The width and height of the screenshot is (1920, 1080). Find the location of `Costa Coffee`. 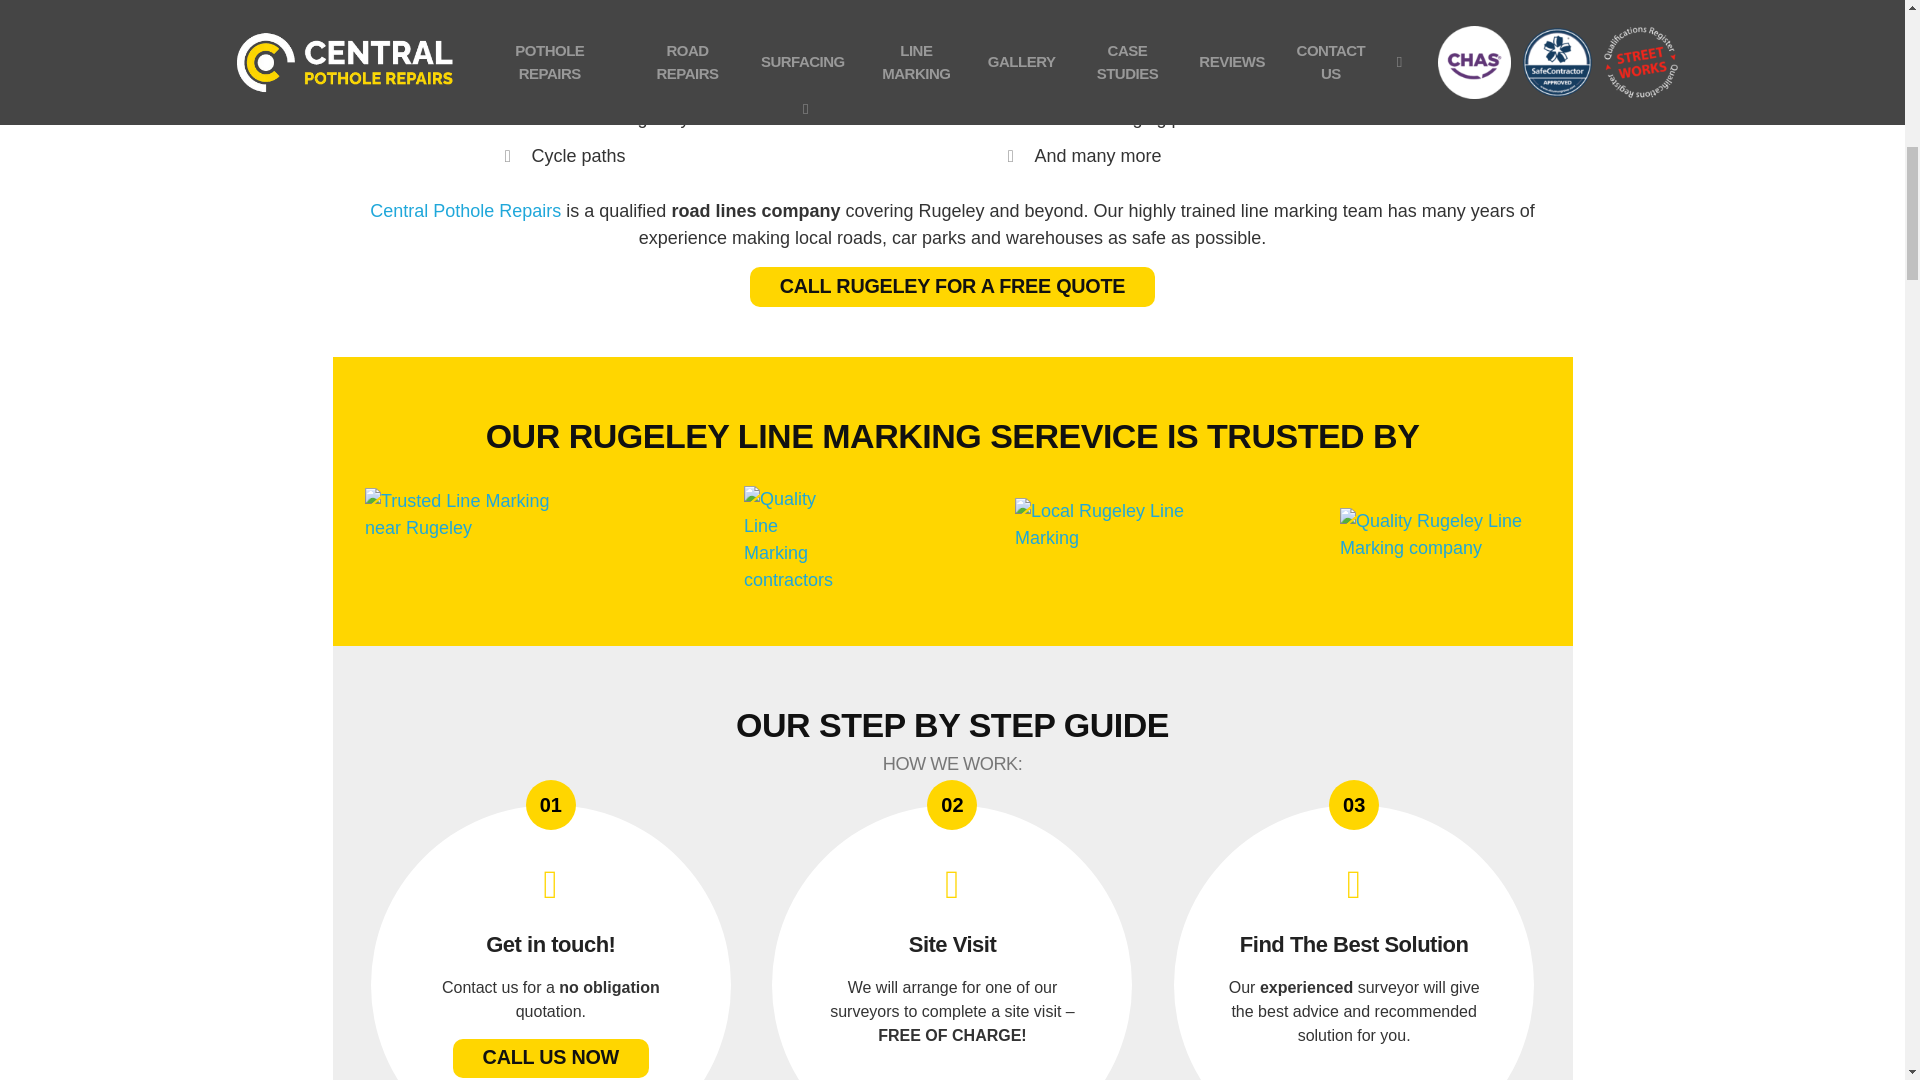

Costa Coffee is located at coordinates (1115, 536).